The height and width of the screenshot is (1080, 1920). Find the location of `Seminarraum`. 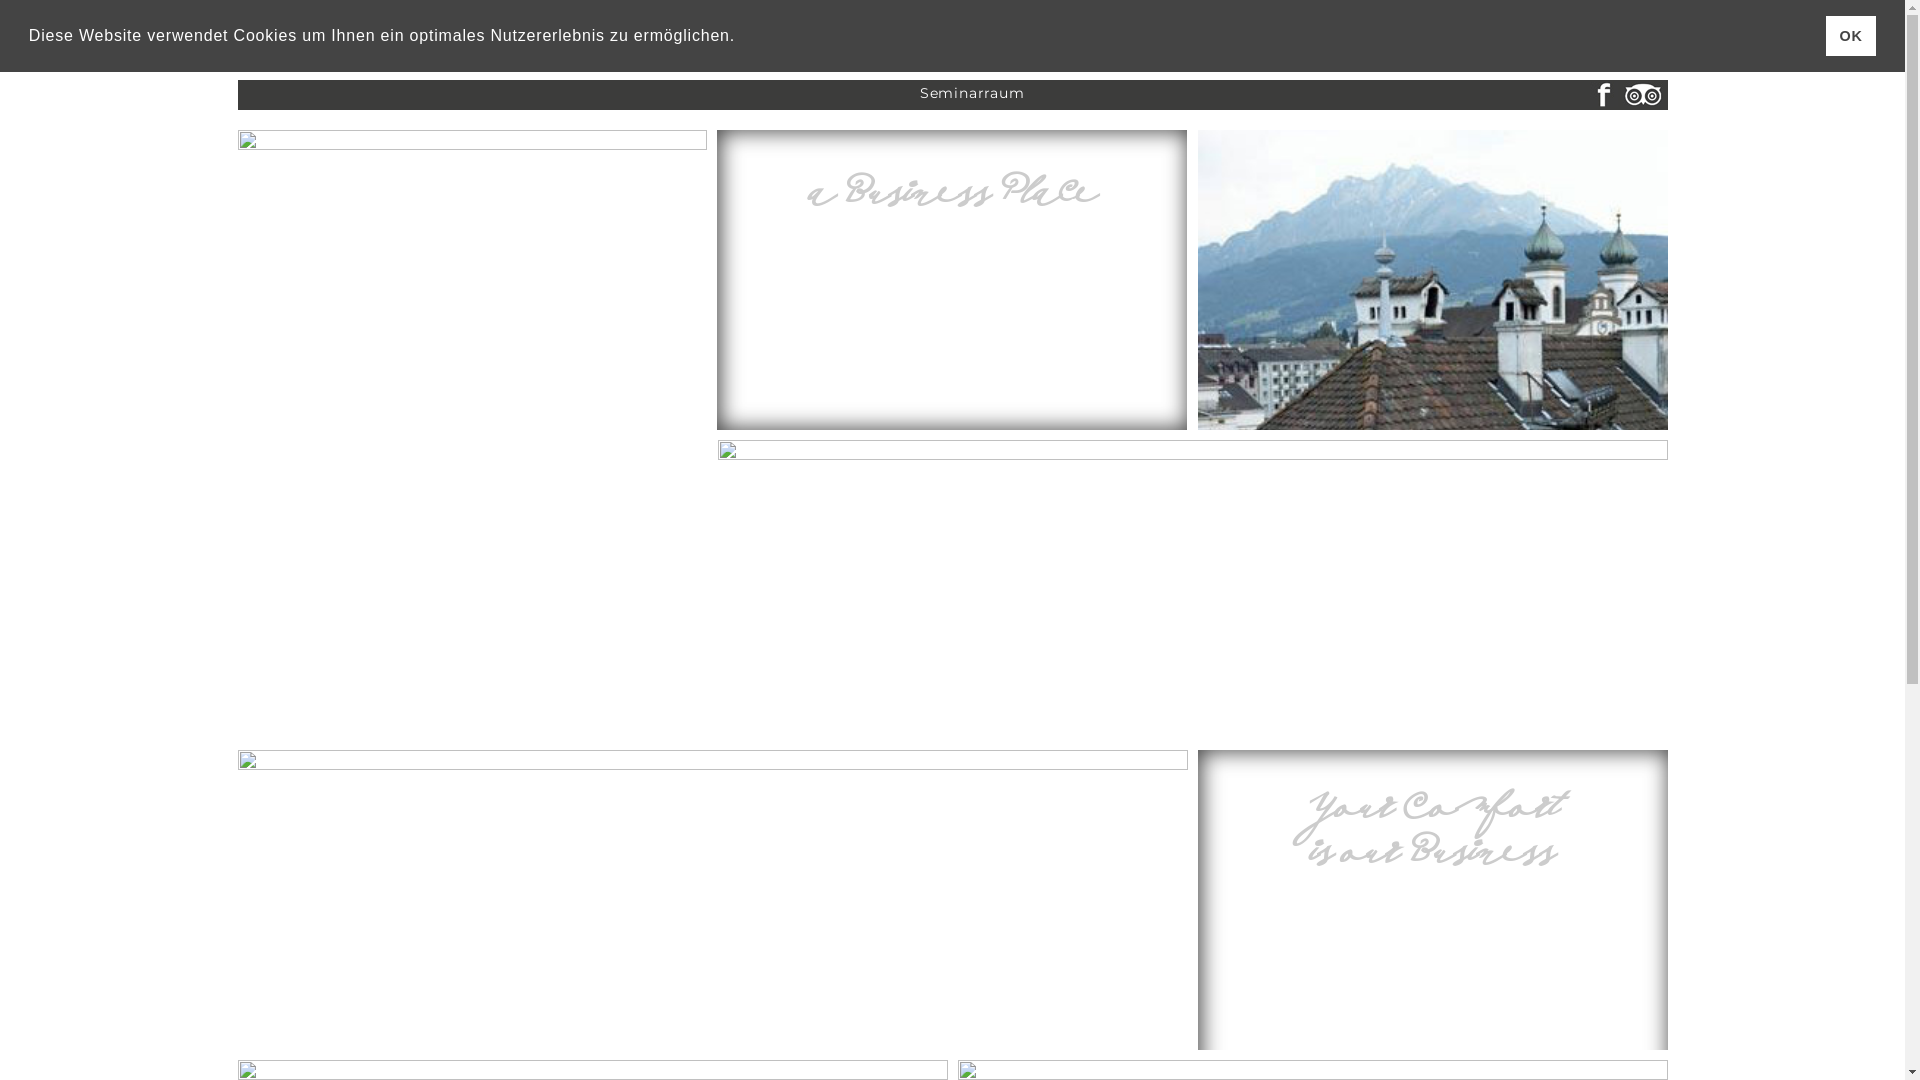

Seminarraum is located at coordinates (972, 93).